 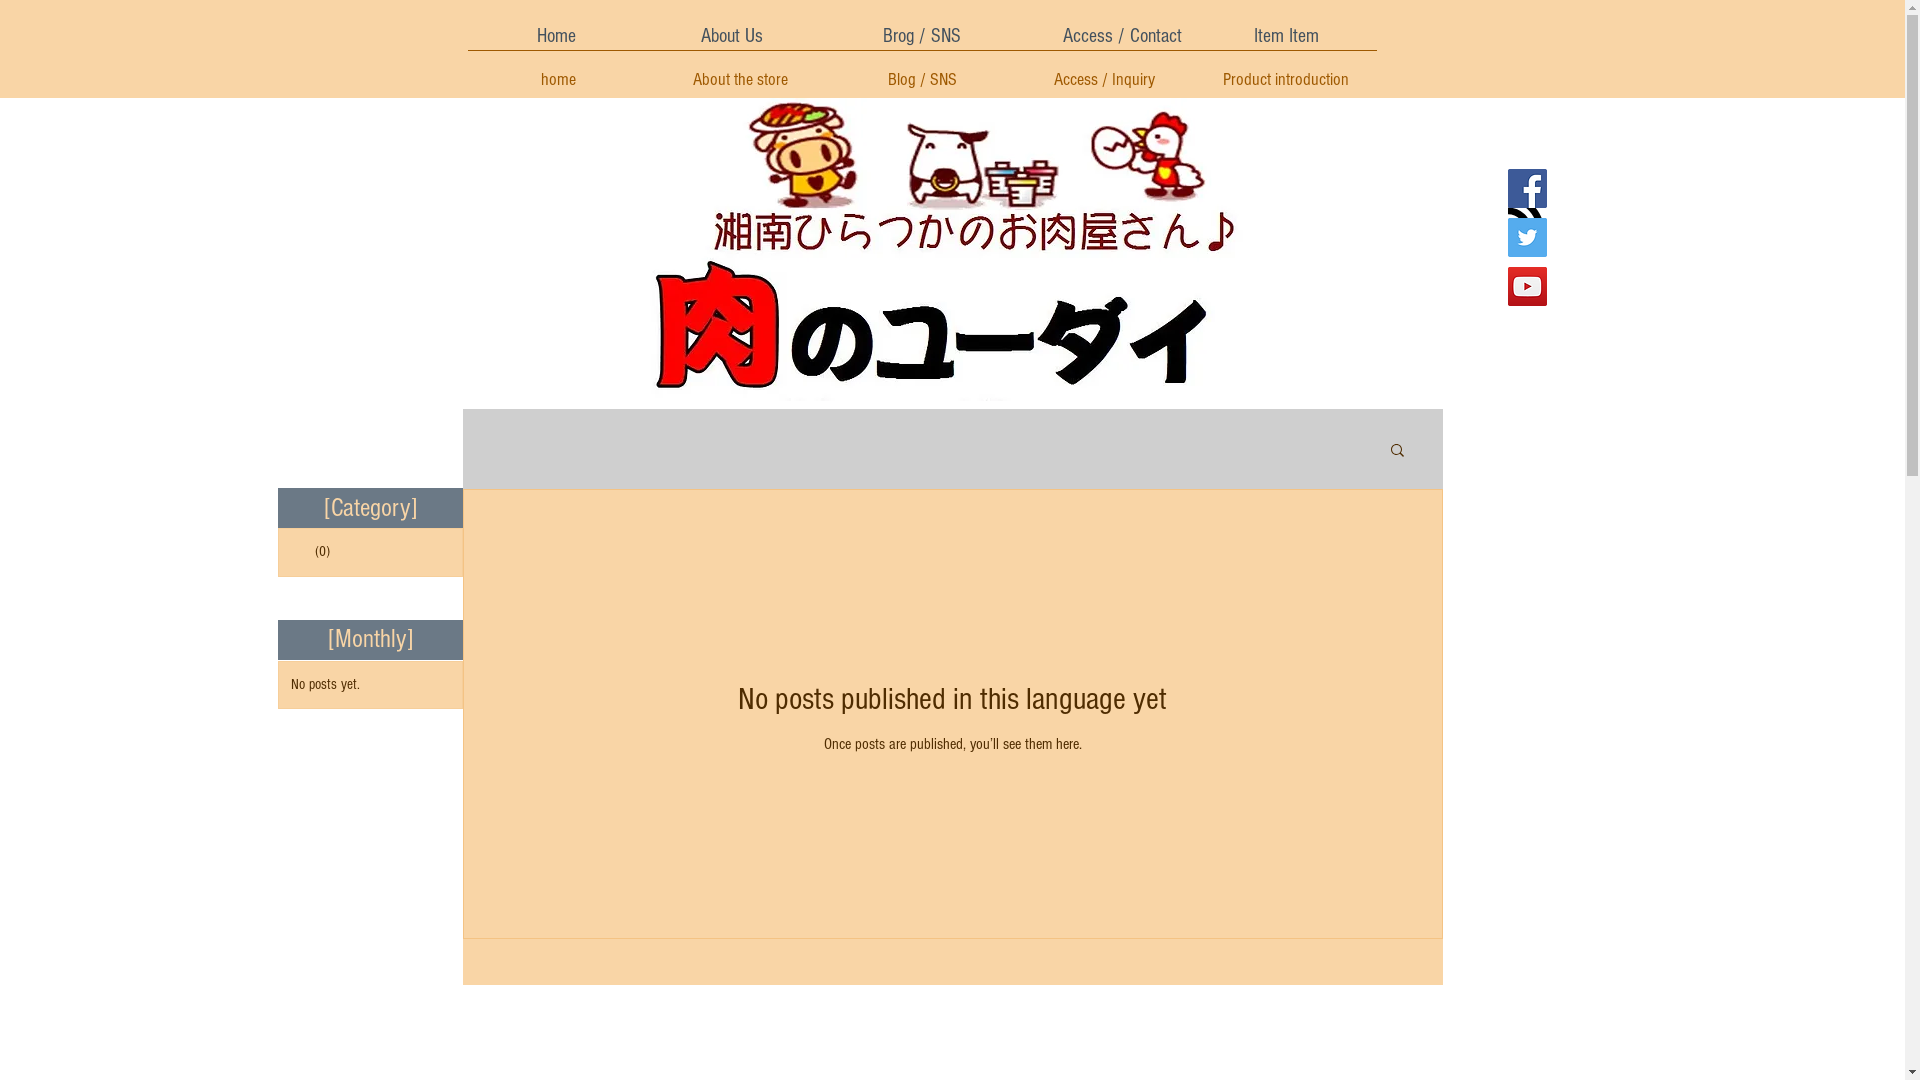 What do you see at coordinates (559, 71) in the screenshot?
I see `home` at bounding box center [559, 71].